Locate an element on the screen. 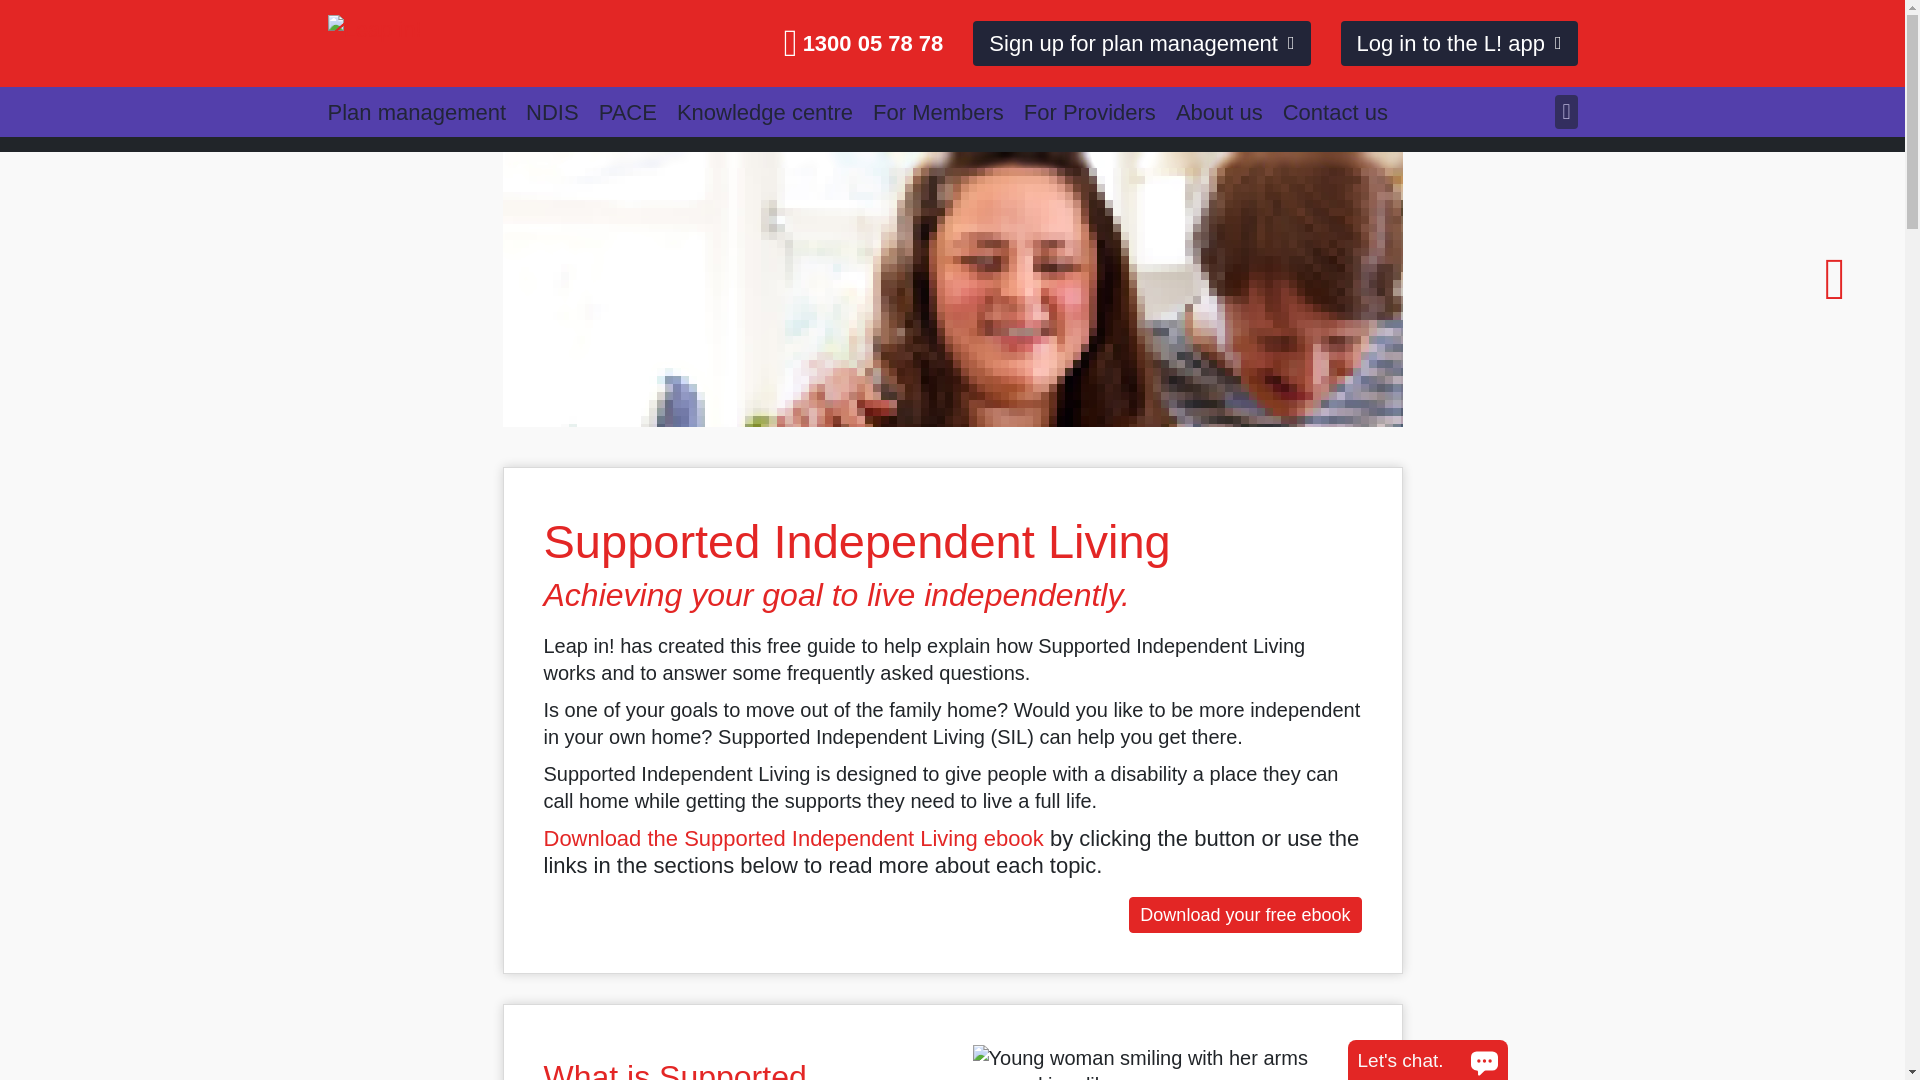 The width and height of the screenshot is (1920, 1080). PACE is located at coordinates (638, 111).